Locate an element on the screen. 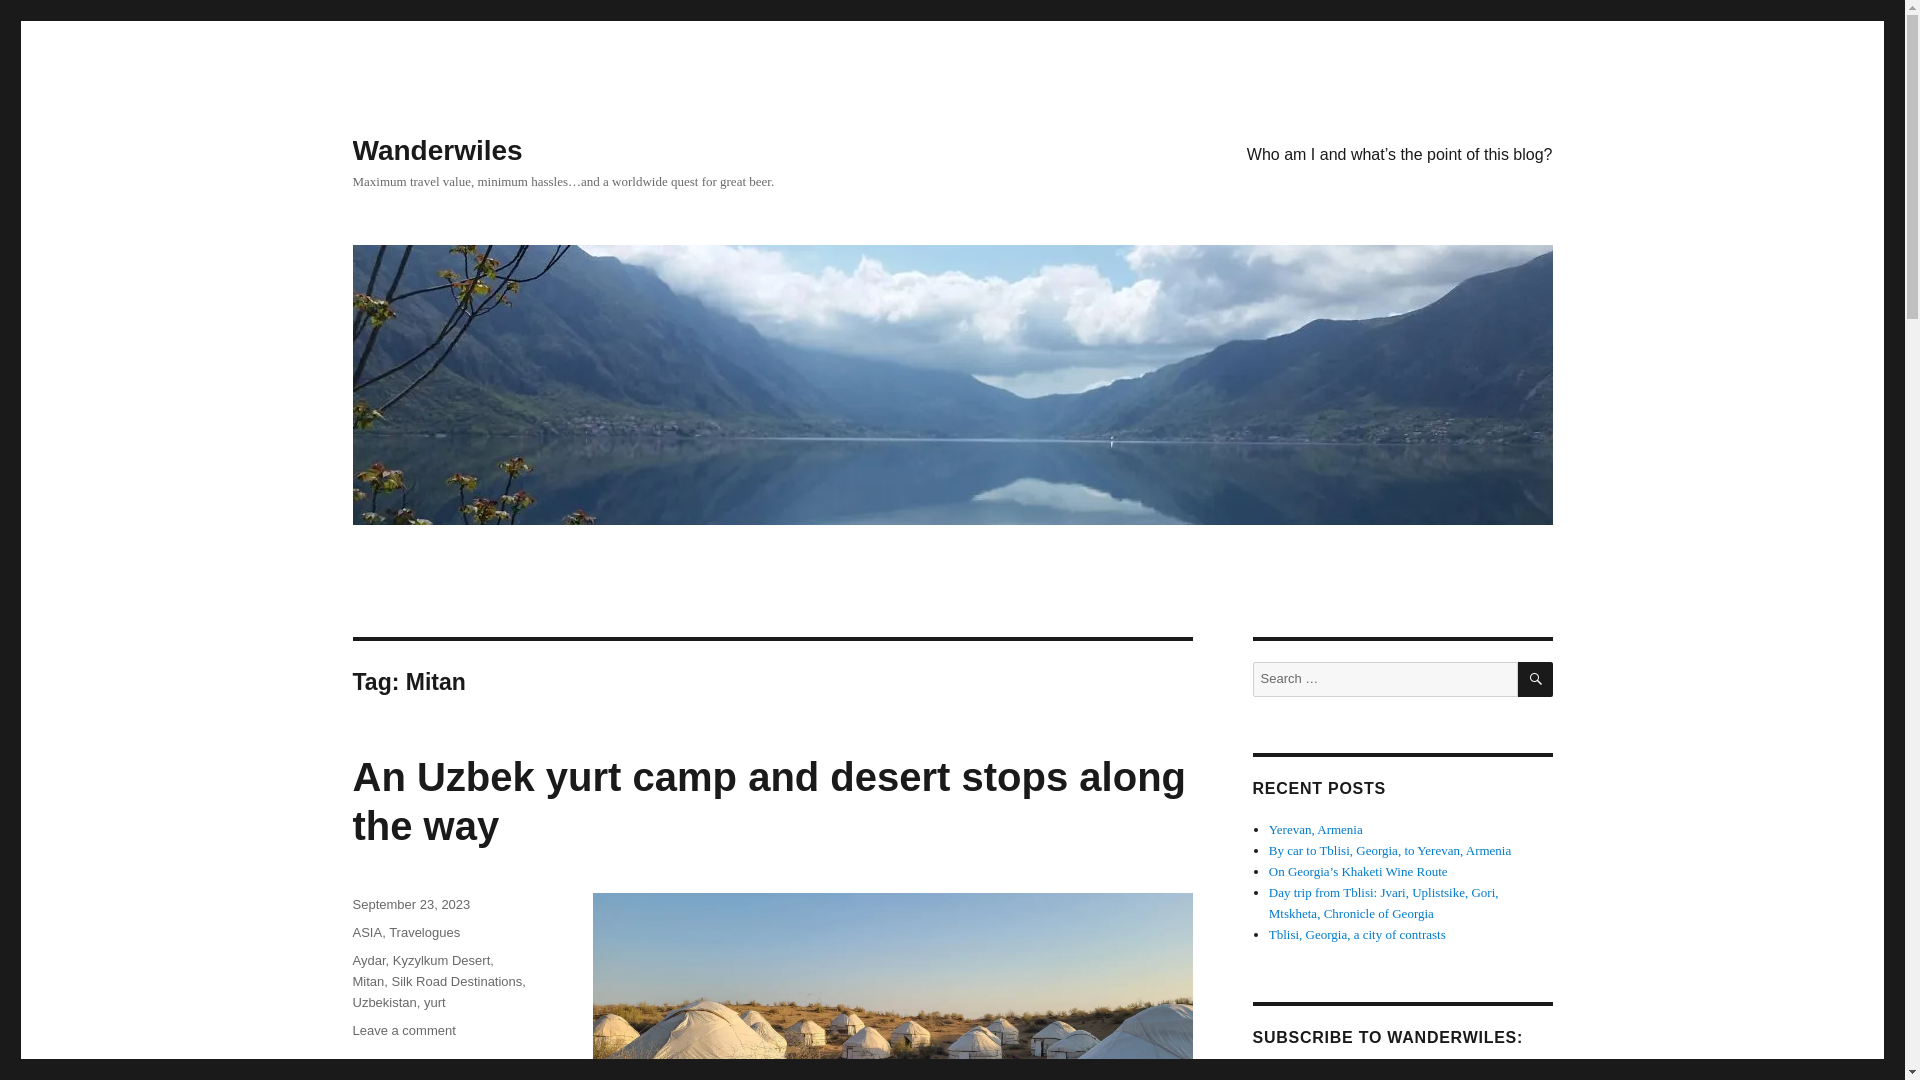  Tblisi, Georgia, a city of contrasts is located at coordinates (1357, 934).